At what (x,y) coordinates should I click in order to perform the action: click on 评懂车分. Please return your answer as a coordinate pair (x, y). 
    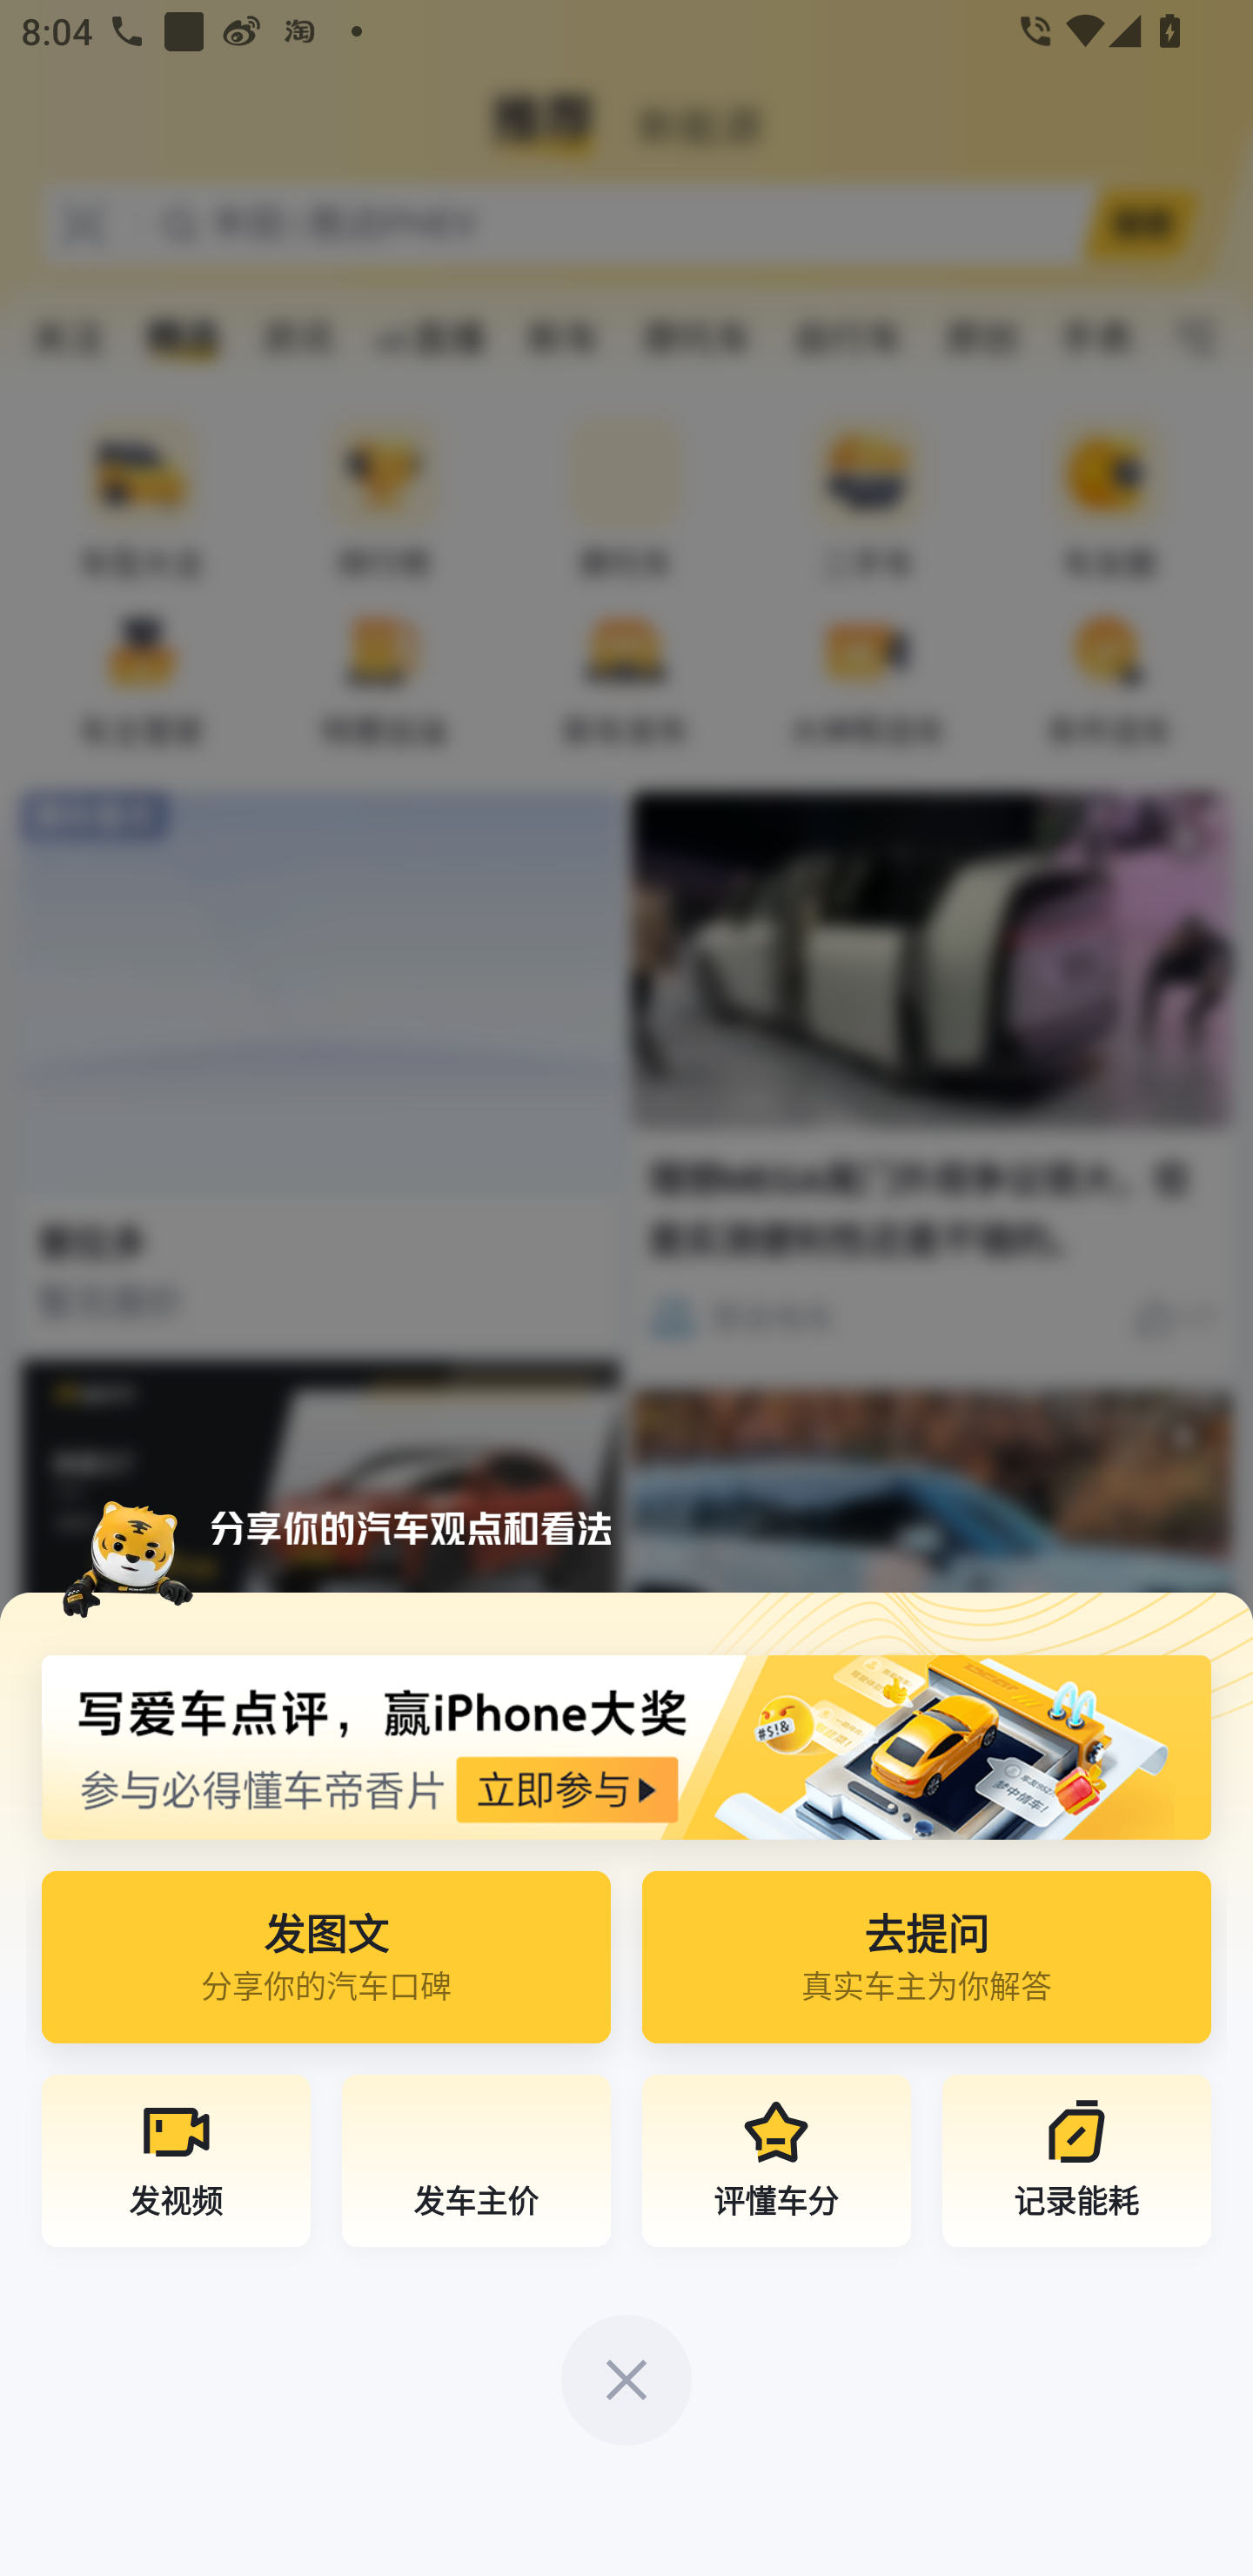
    Looking at the image, I should click on (776, 2165).